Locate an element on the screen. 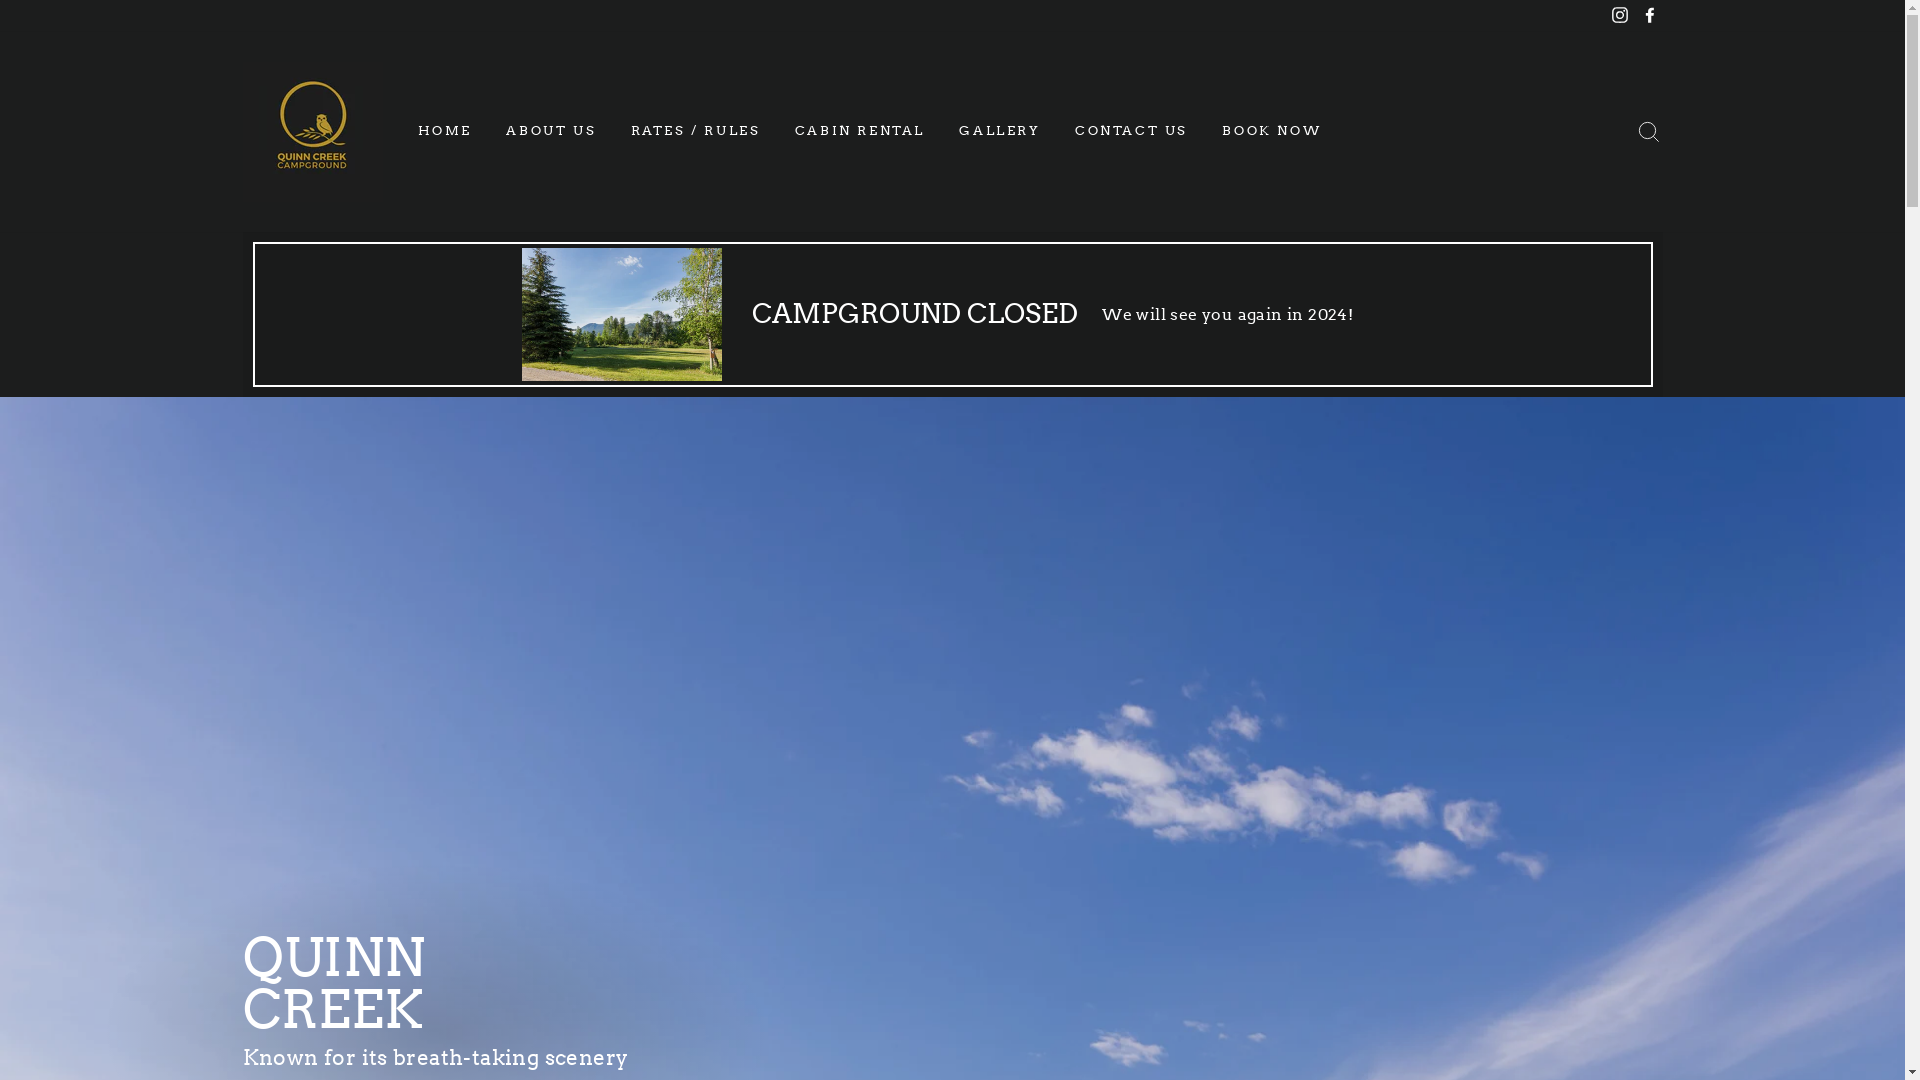 This screenshot has height=1080, width=1920. ABOUT US is located at coordinates (551, 132).